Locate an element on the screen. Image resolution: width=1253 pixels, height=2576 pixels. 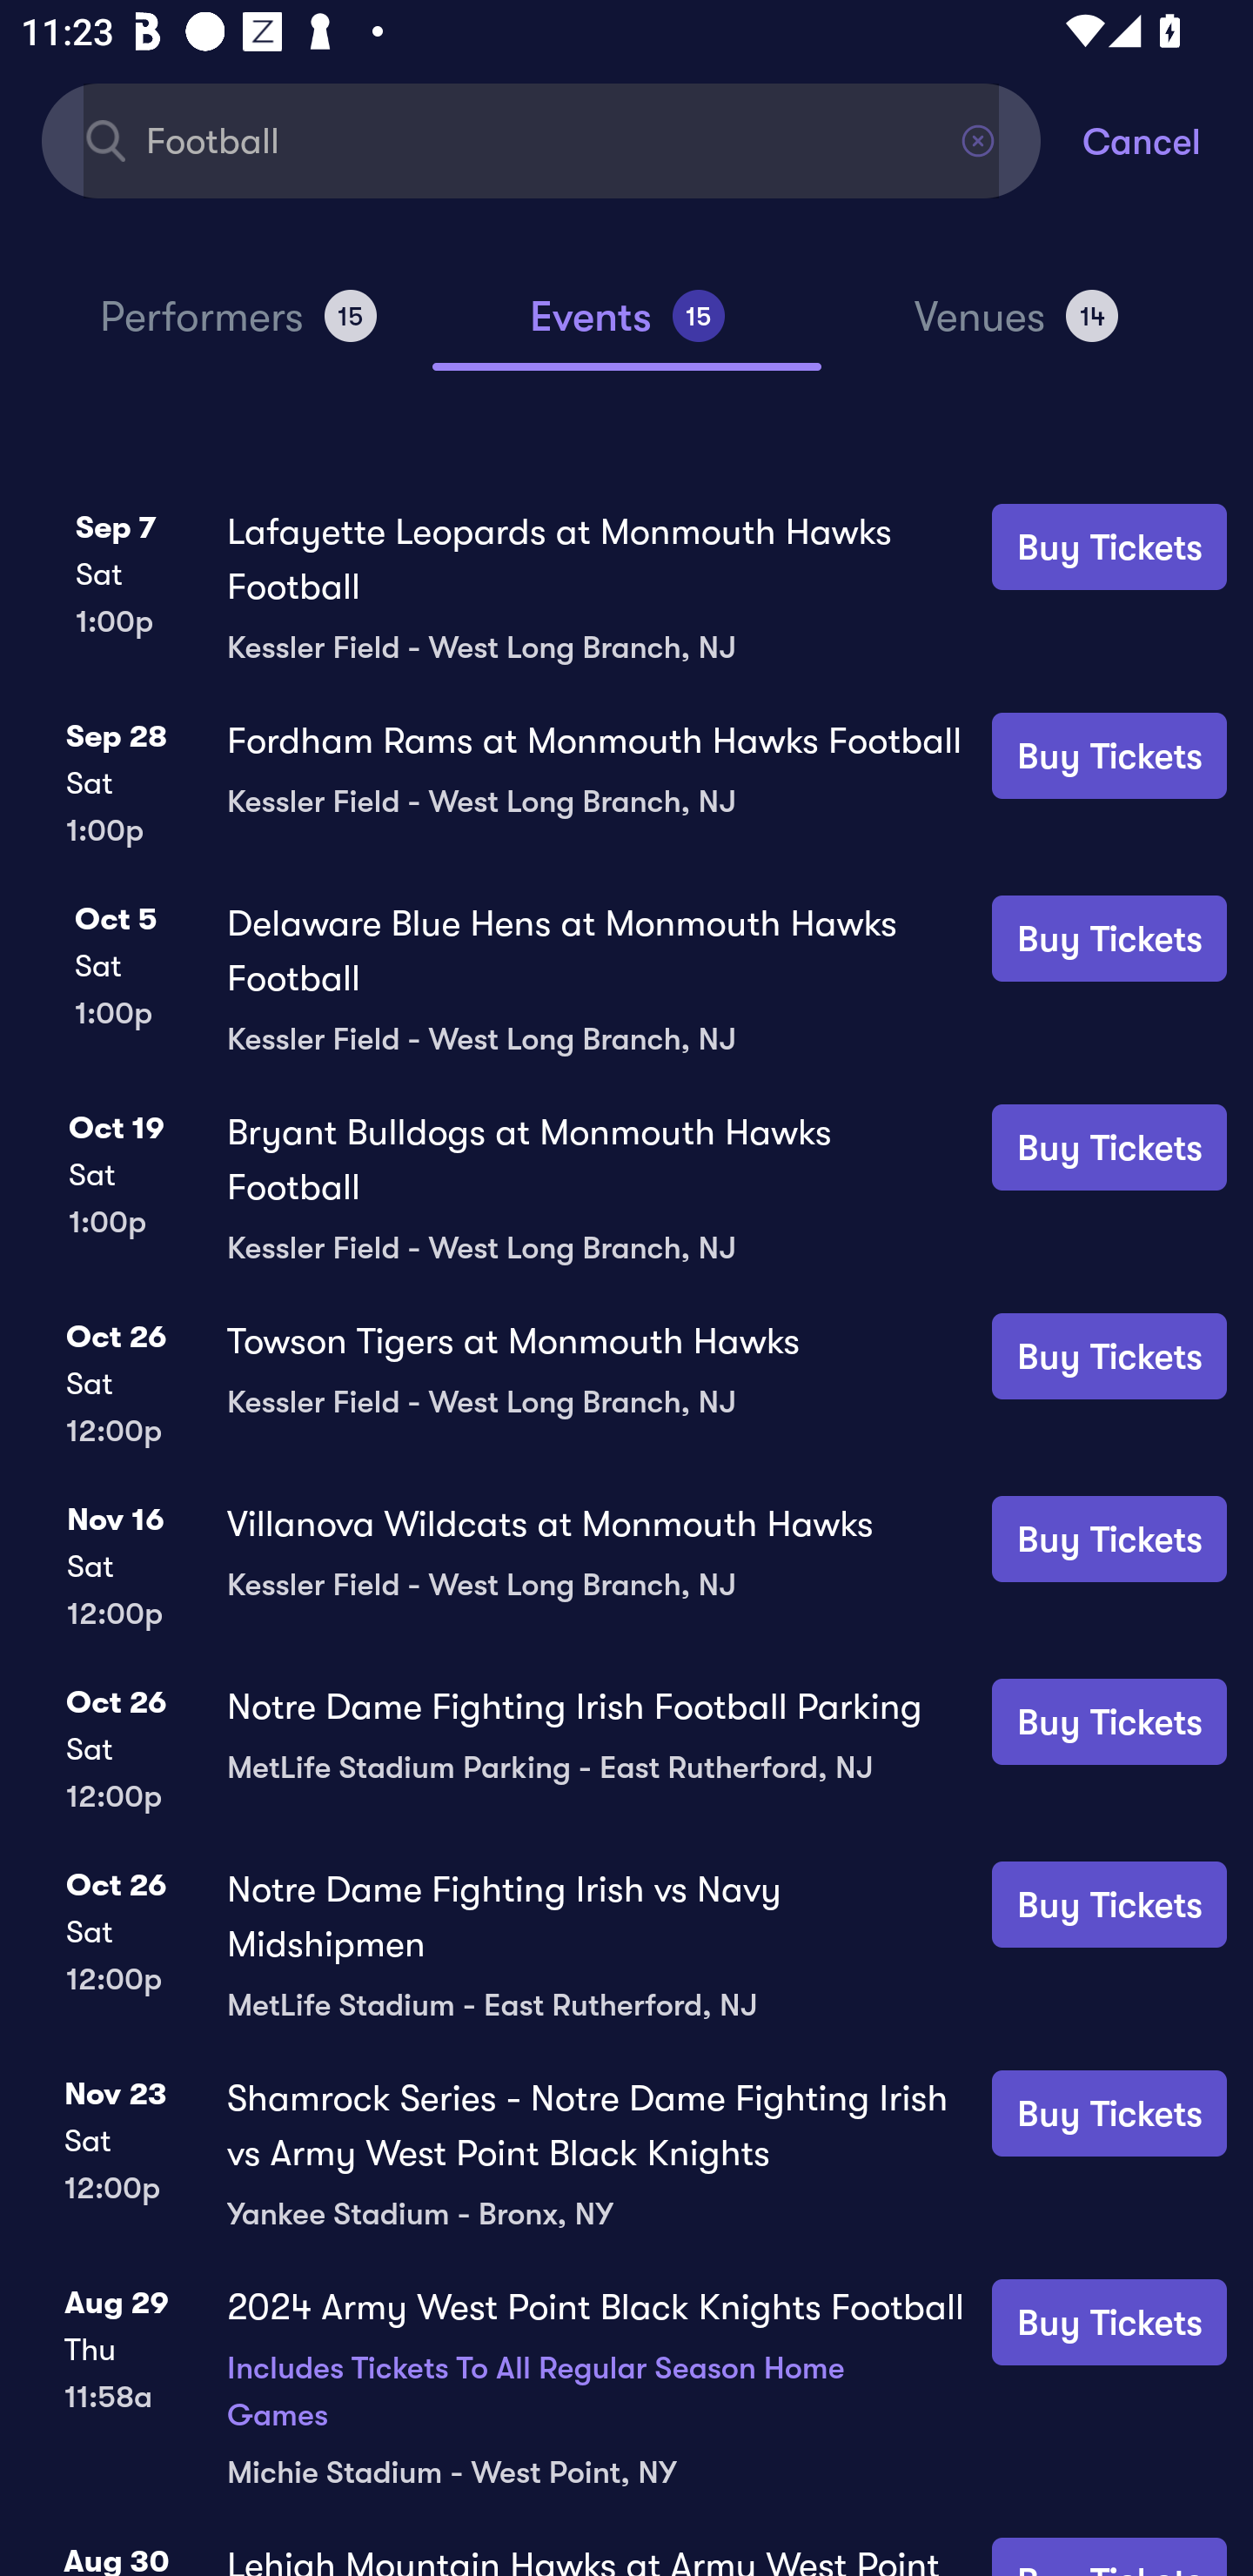
Cancel is located at coordinates (1168, 139).